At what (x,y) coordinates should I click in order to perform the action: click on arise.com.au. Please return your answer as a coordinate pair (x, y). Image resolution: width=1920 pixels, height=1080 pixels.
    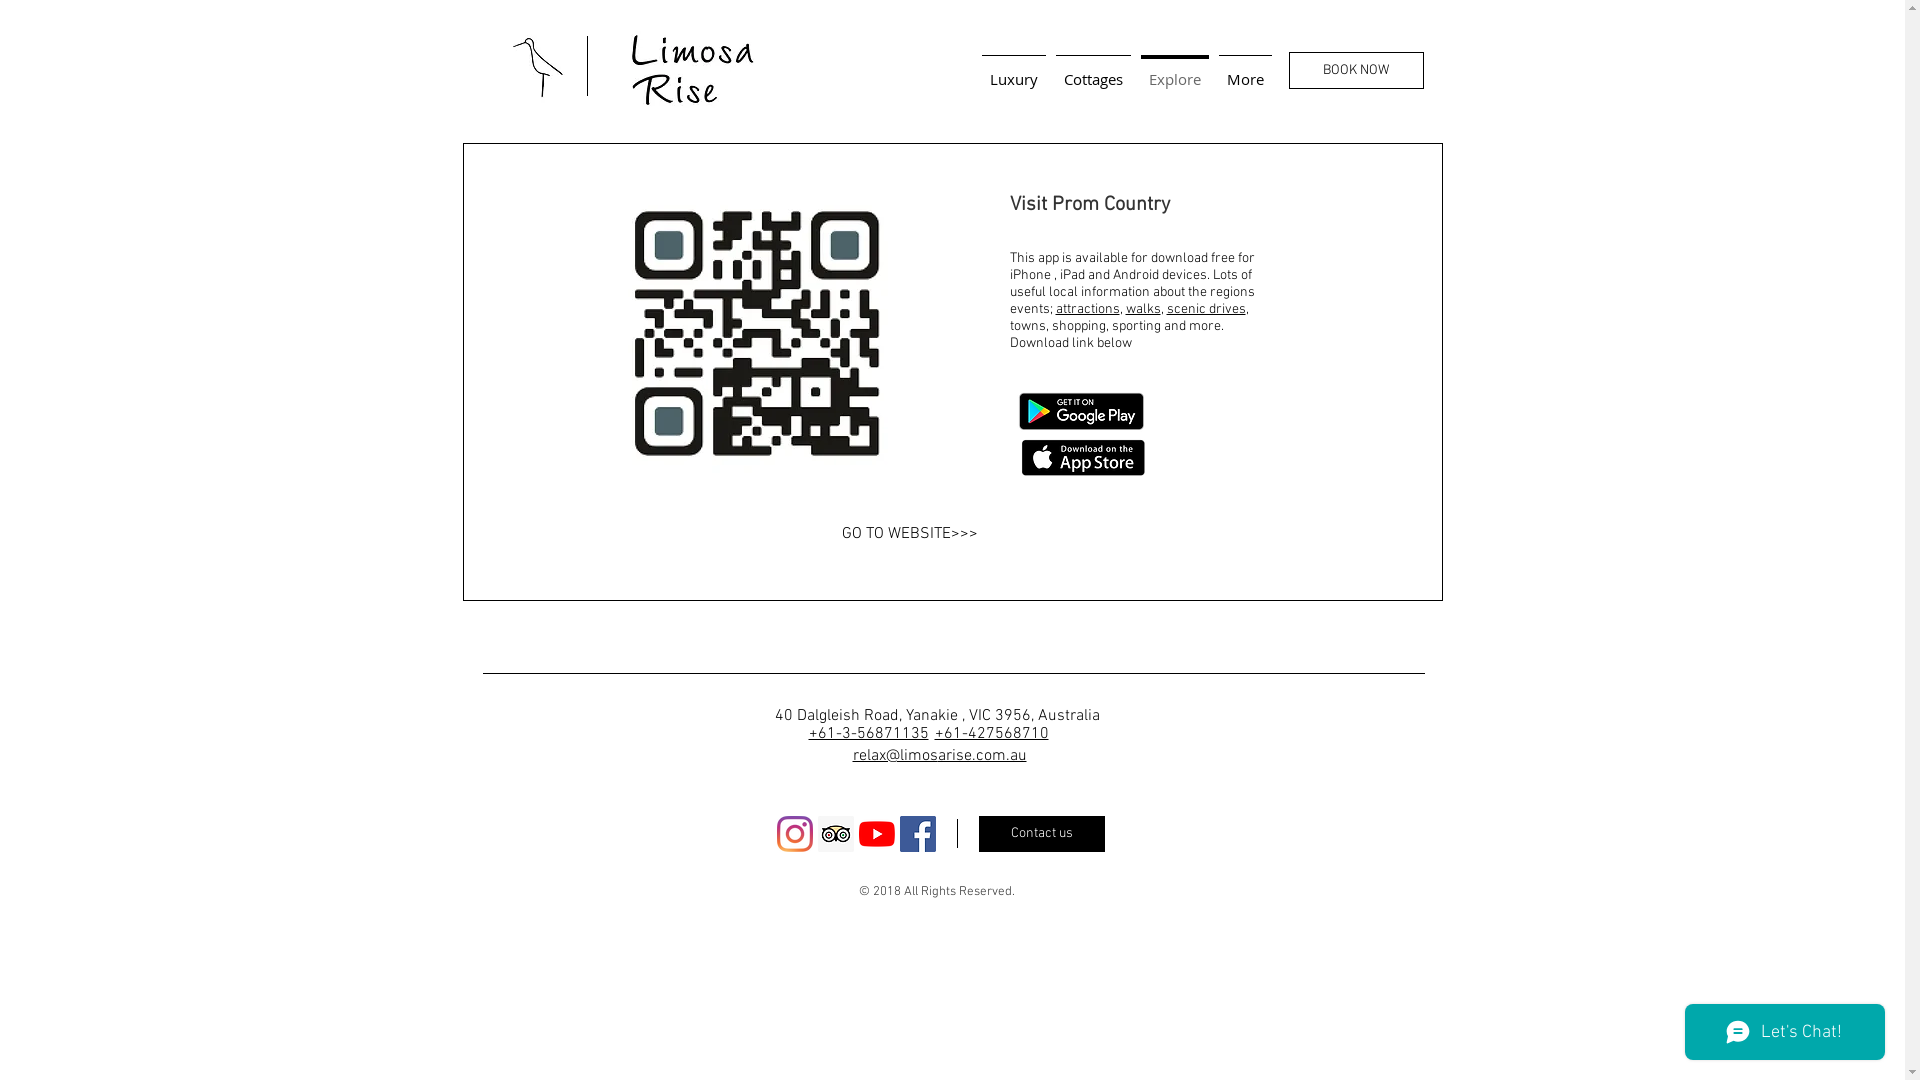
    Looking at the image, I should click on (982, 756).